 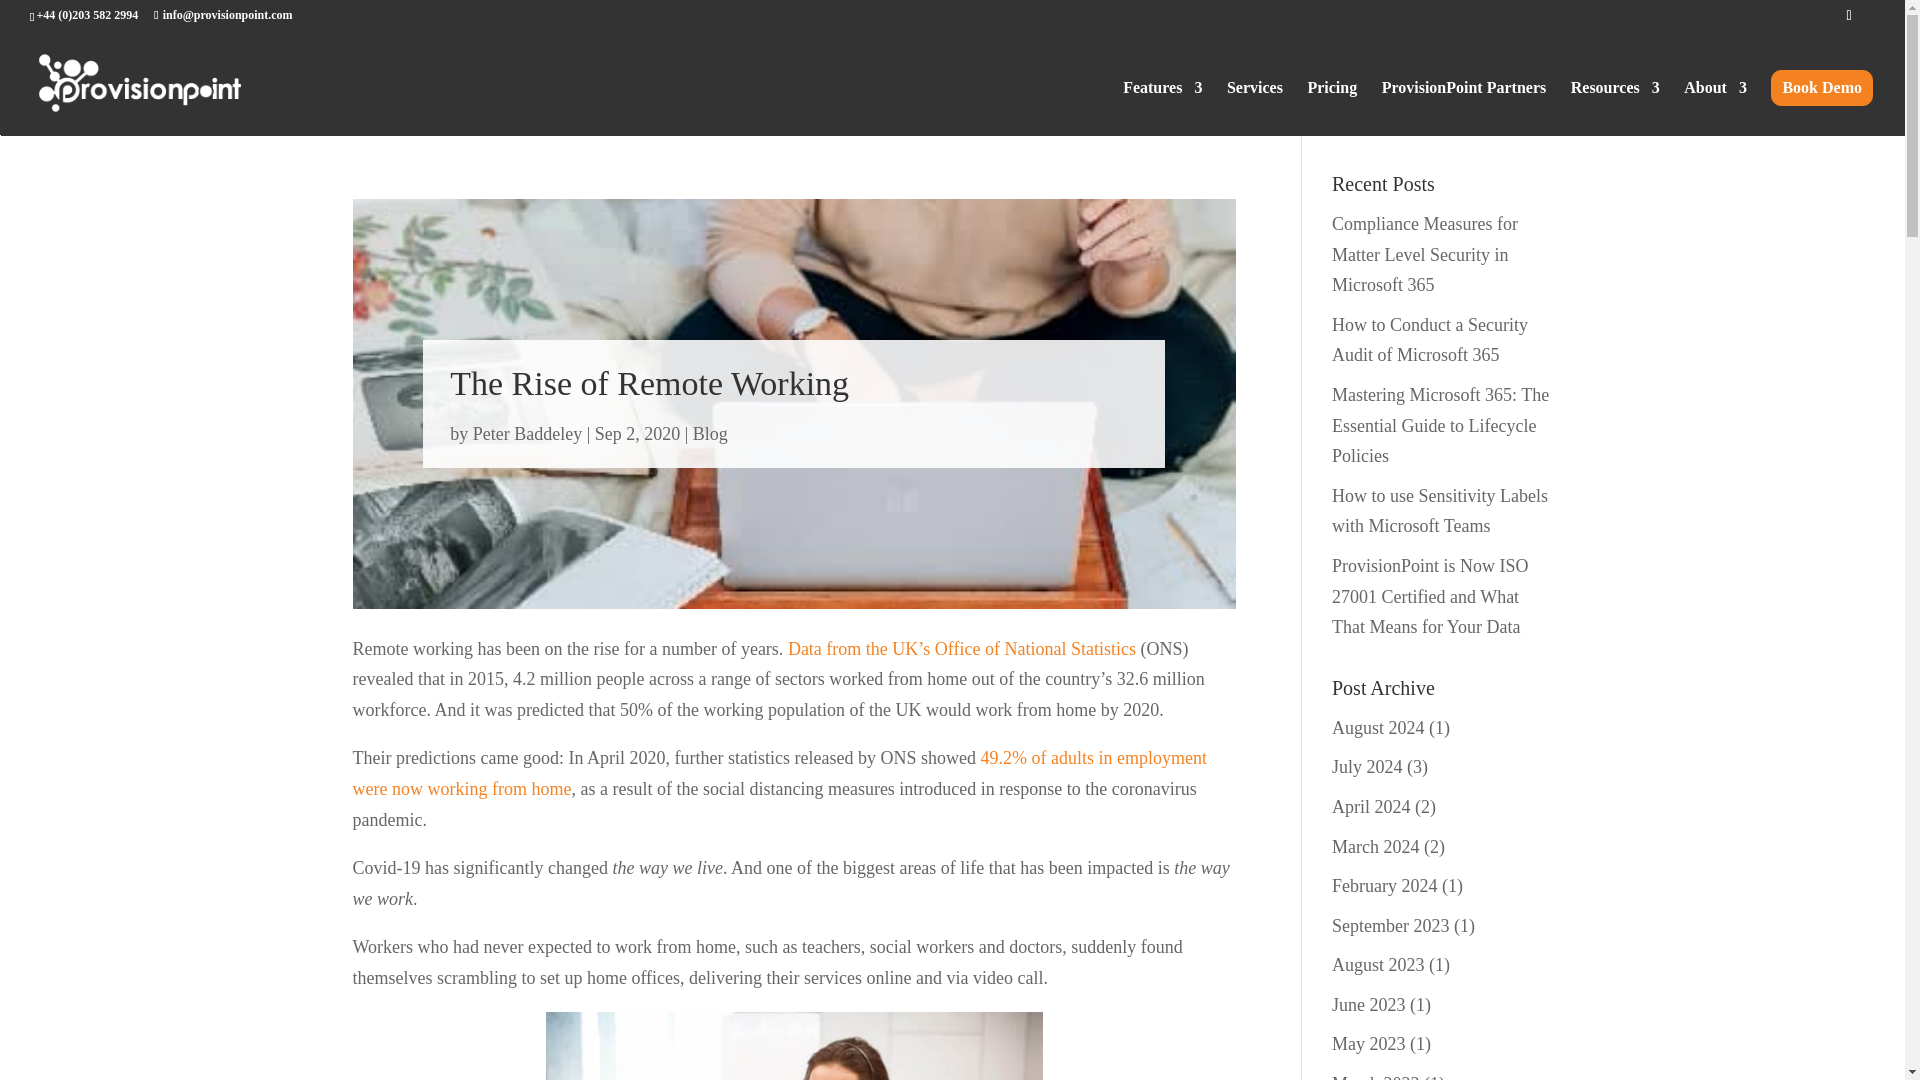 What do you see at coordinates (1715, 108) in the screenshot?
I see `About` at bounding box center [1715, 108].